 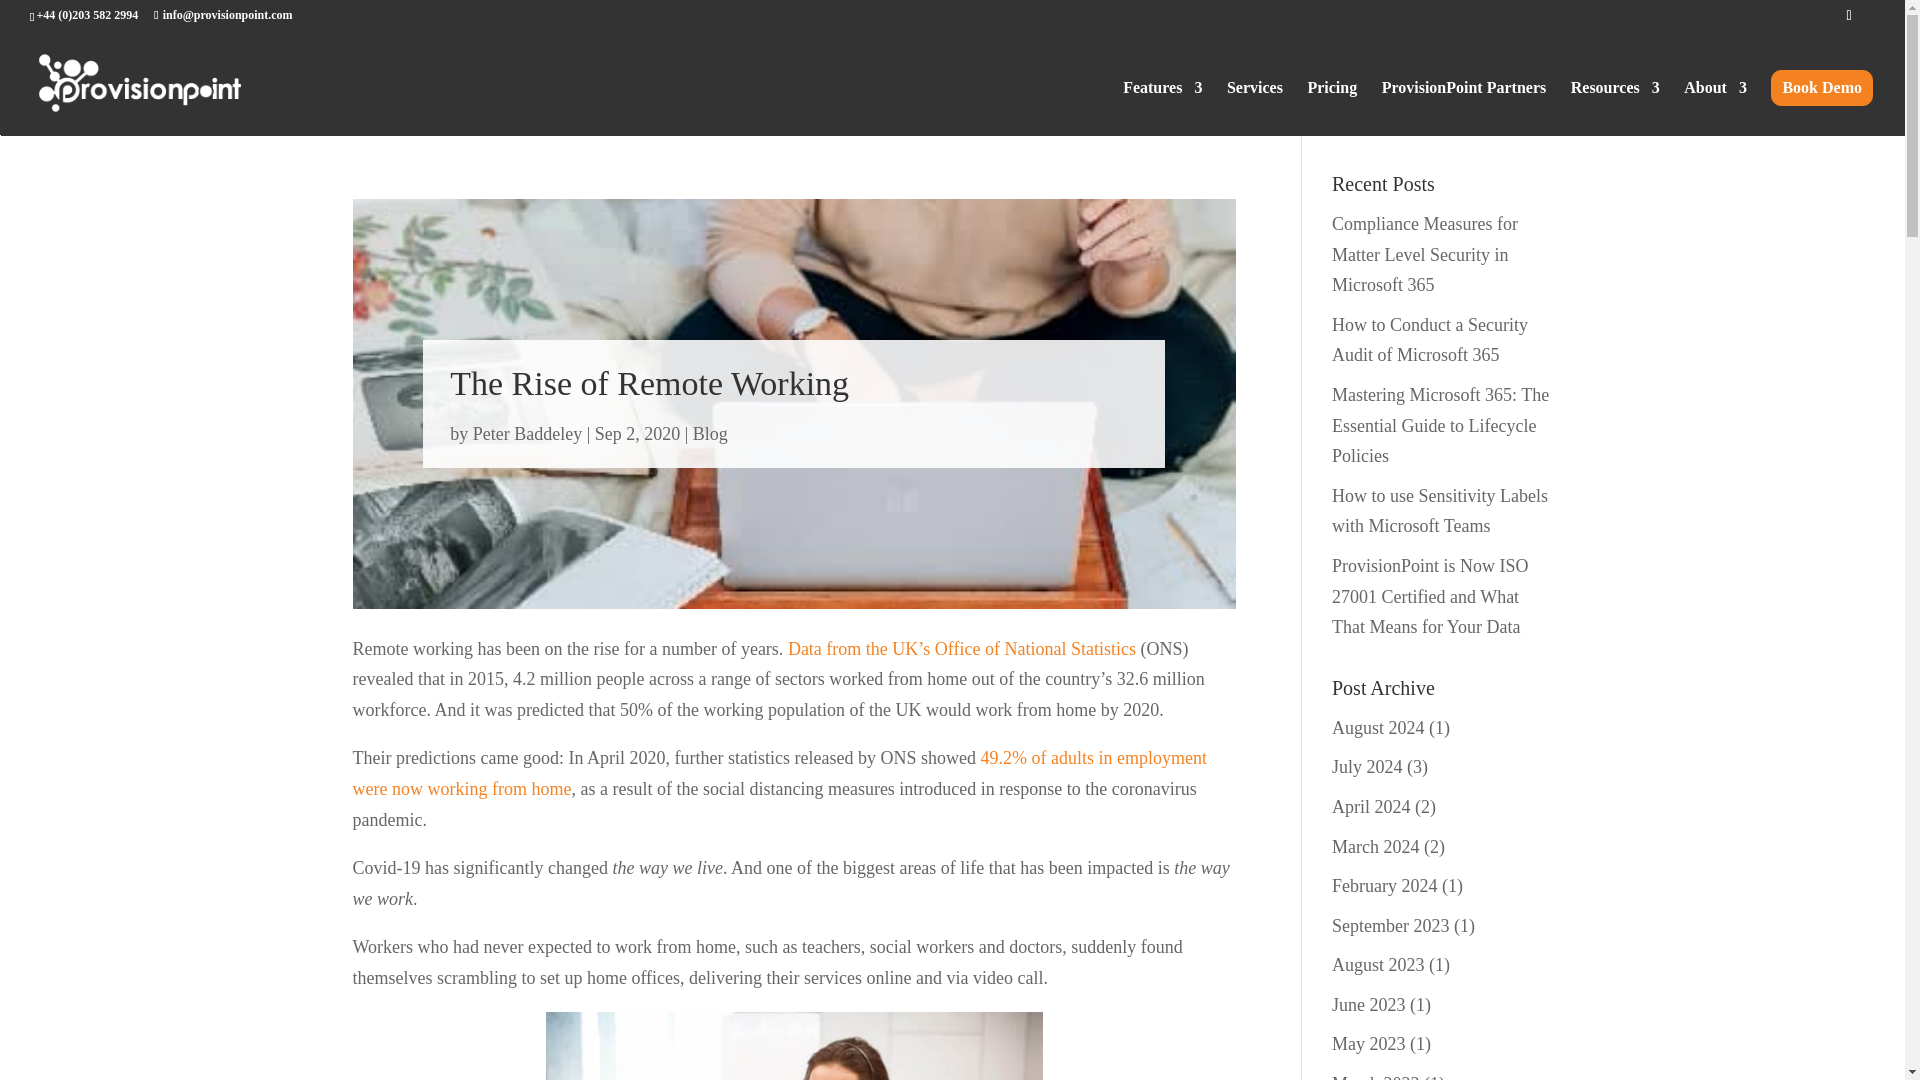 What do you see at coordinates (1715, 108) in the screenshot?
I see `About` at bounding box center [1715, 108].